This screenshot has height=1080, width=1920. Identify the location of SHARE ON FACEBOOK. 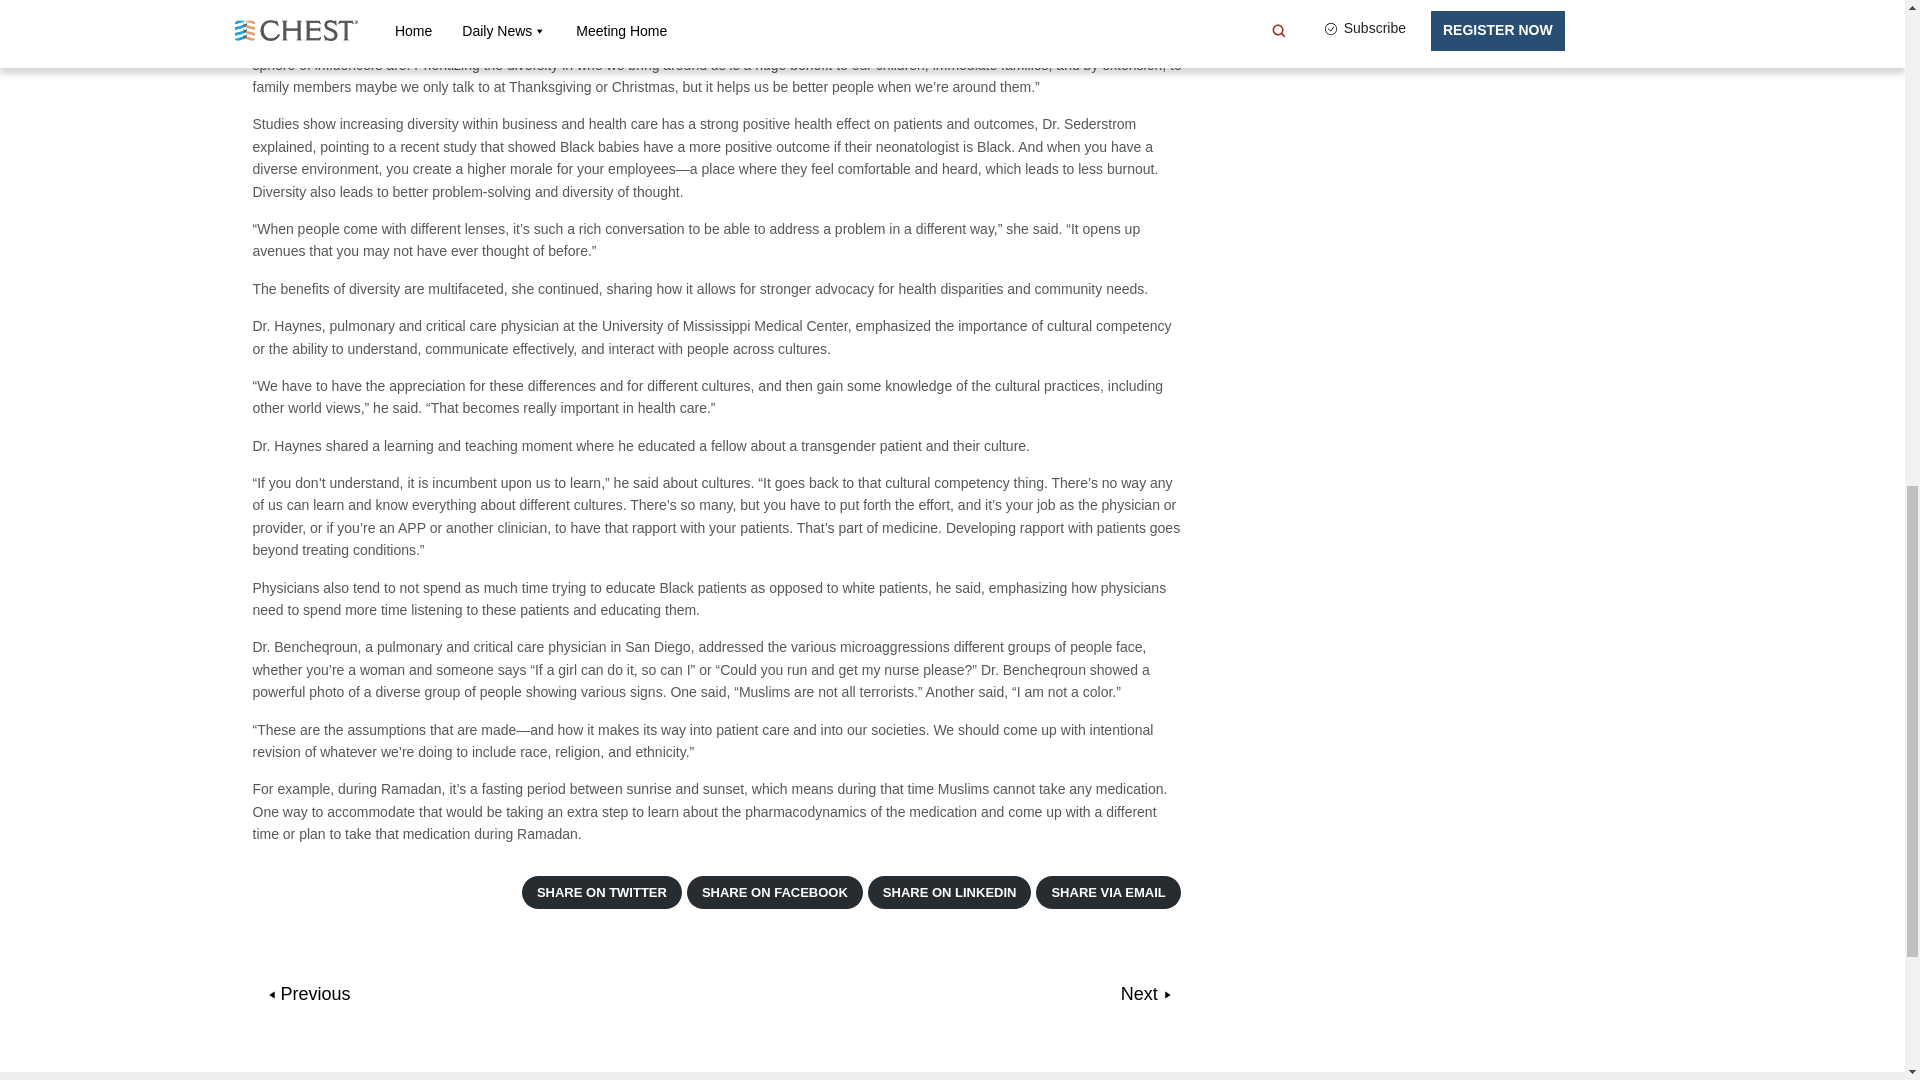
(774, 892).